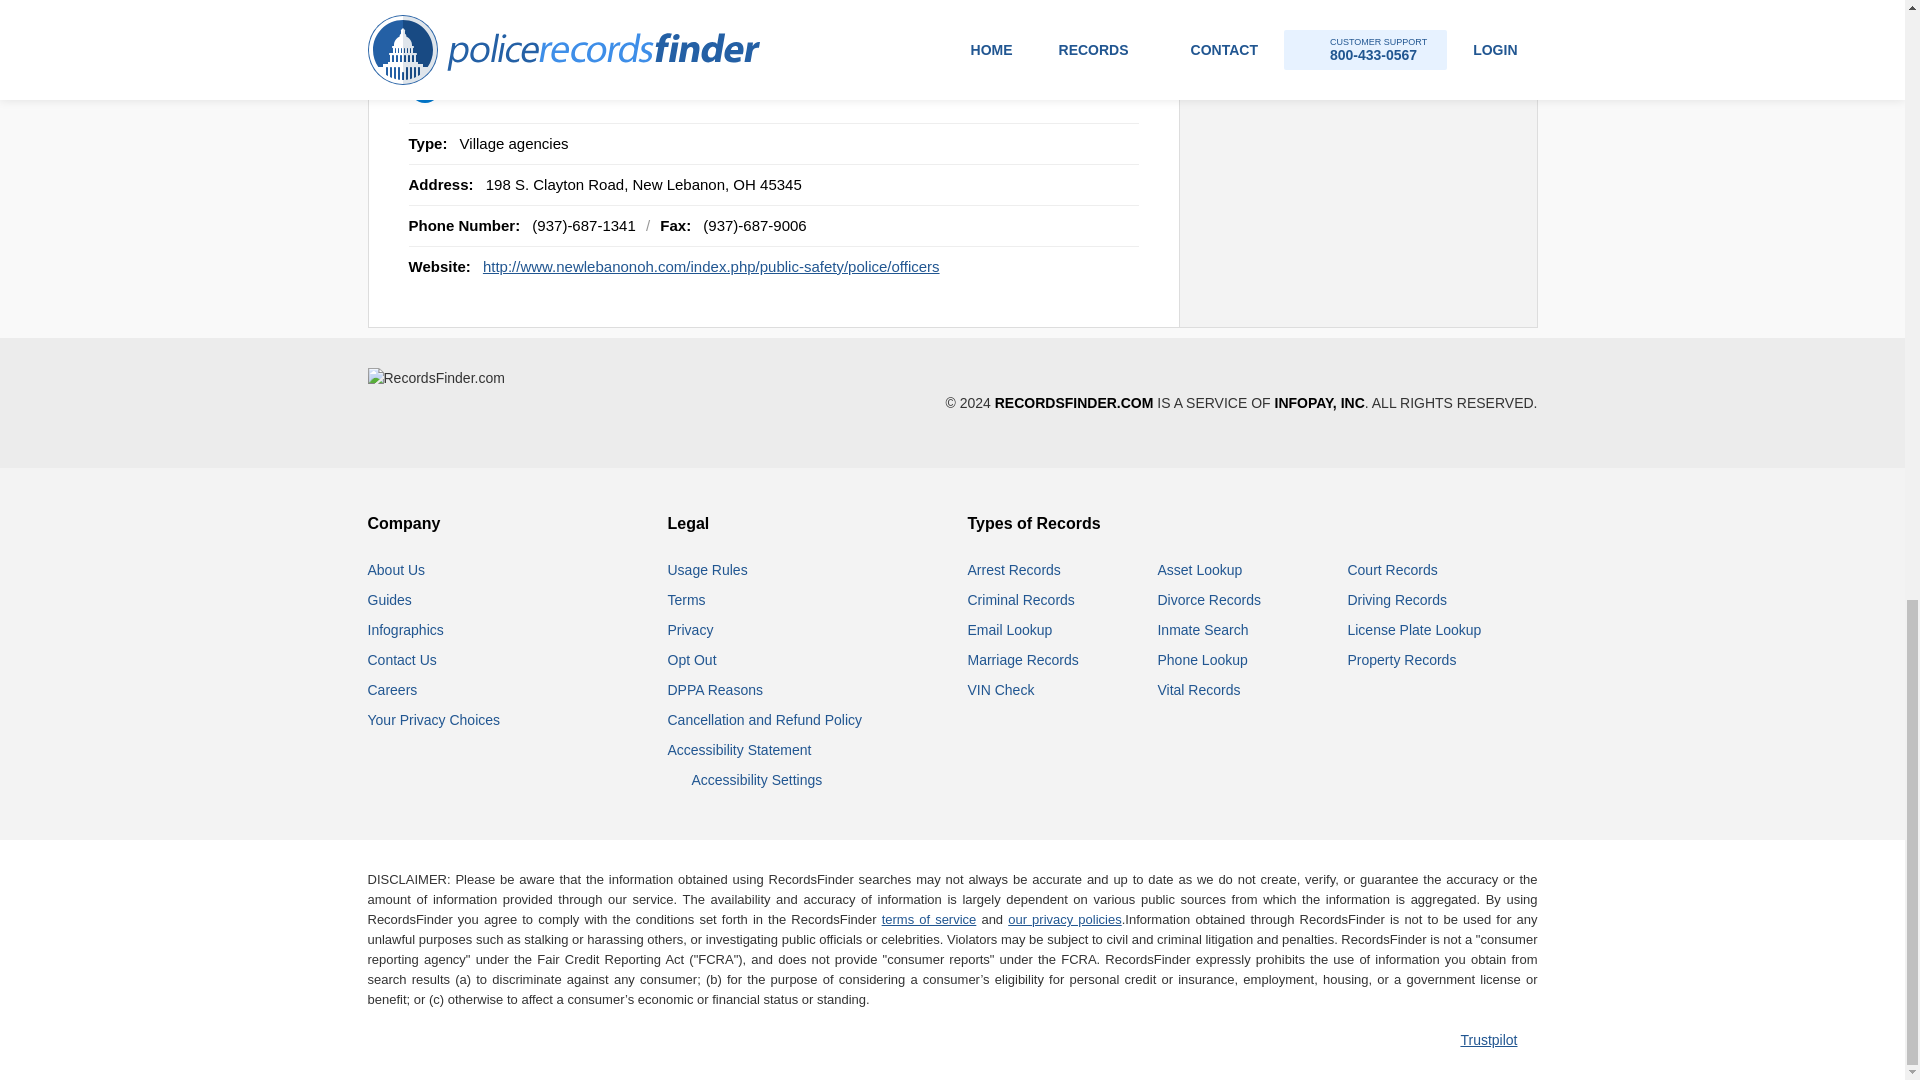  I want to click on Contact RecordsFinder.com, so click(402, 660).